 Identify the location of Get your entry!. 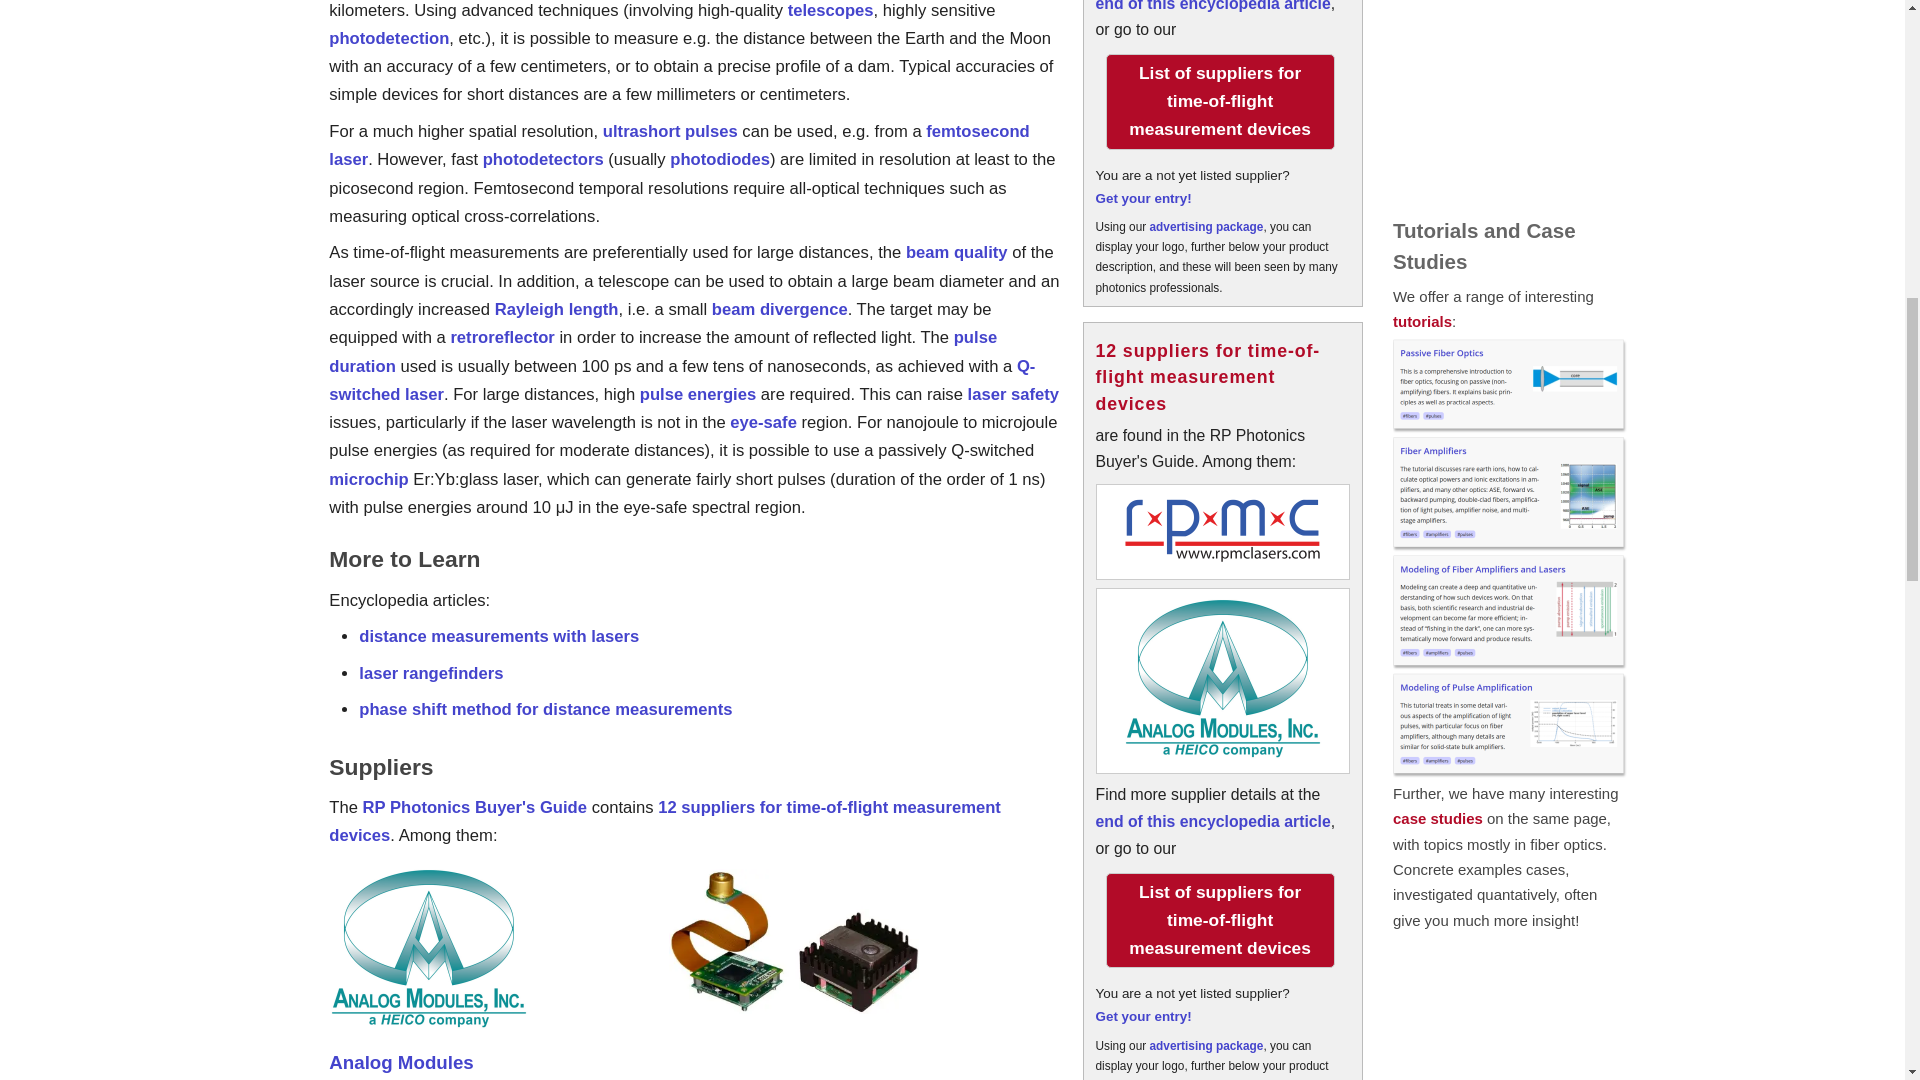
(1206, 1046).